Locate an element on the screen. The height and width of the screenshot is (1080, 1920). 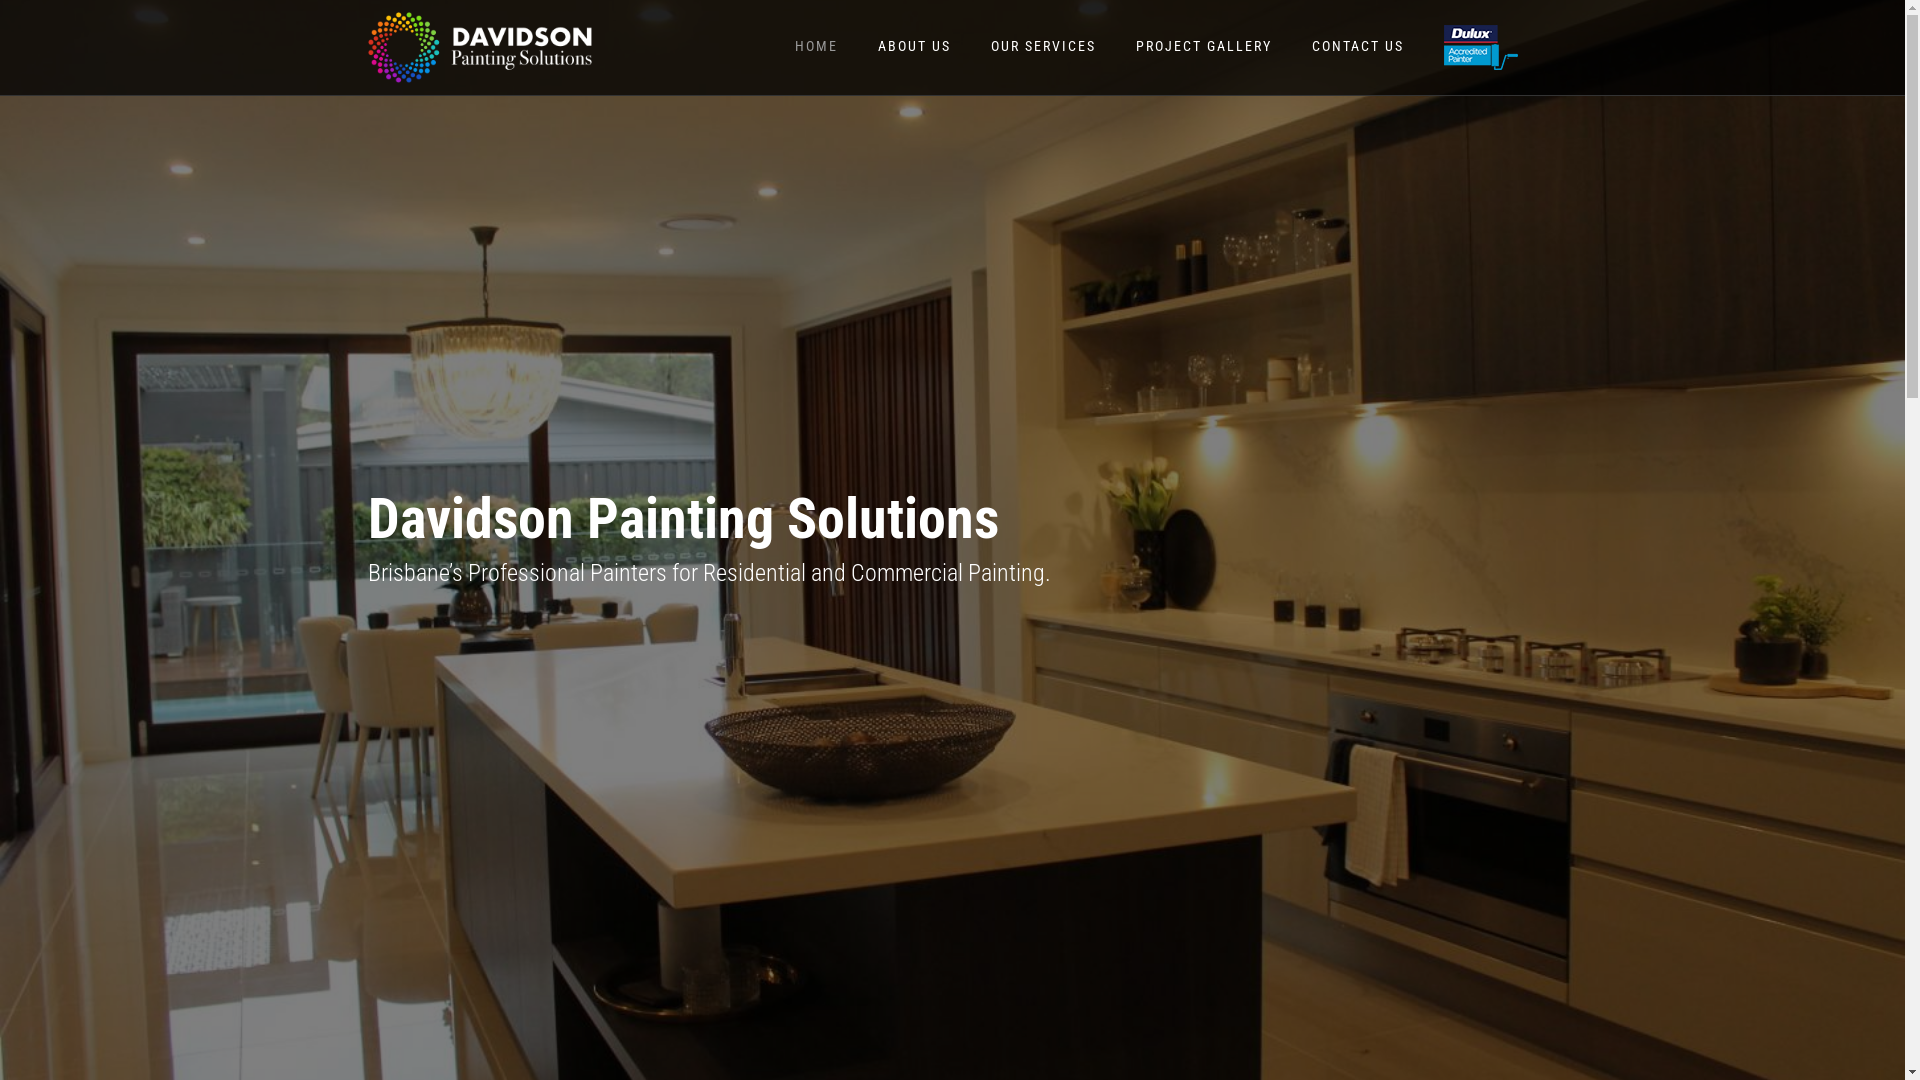
OUR SERVICES is located at coordinates (1044, 46).